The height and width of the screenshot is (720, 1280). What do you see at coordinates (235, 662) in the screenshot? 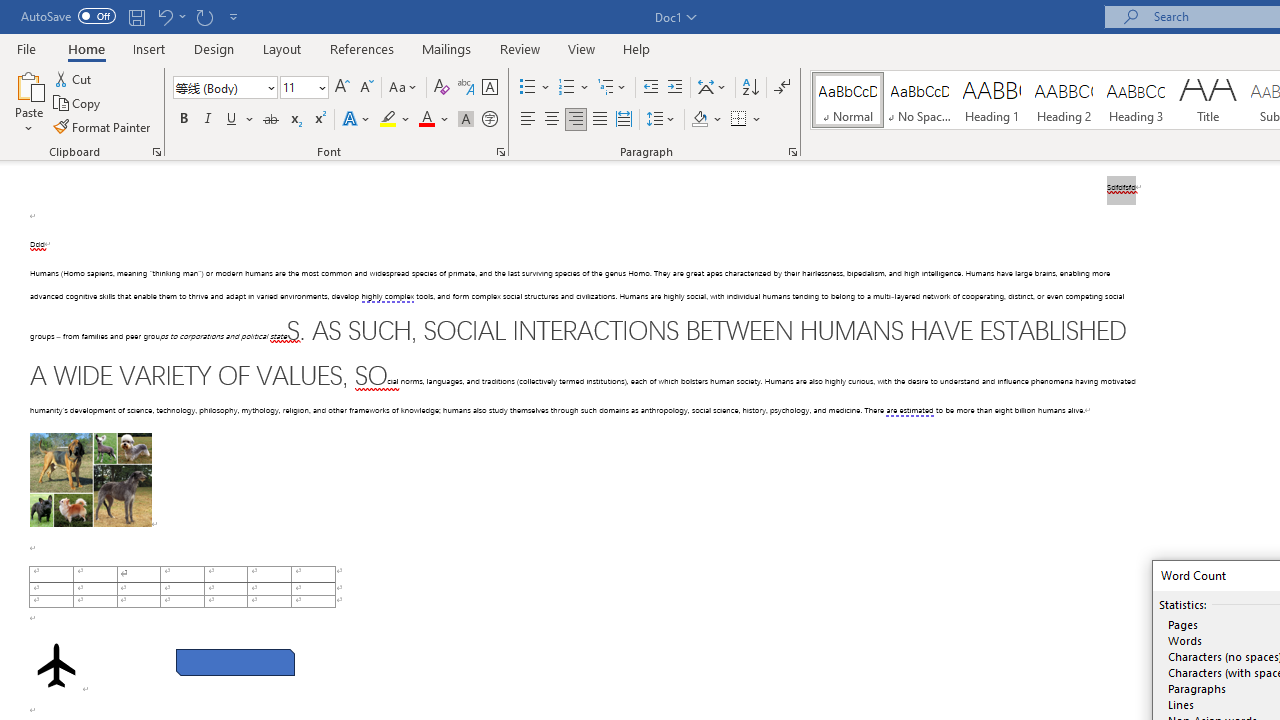
I see `Rectangle: Diagonal Corners Snipped 2` at bounding box center [235, 662].